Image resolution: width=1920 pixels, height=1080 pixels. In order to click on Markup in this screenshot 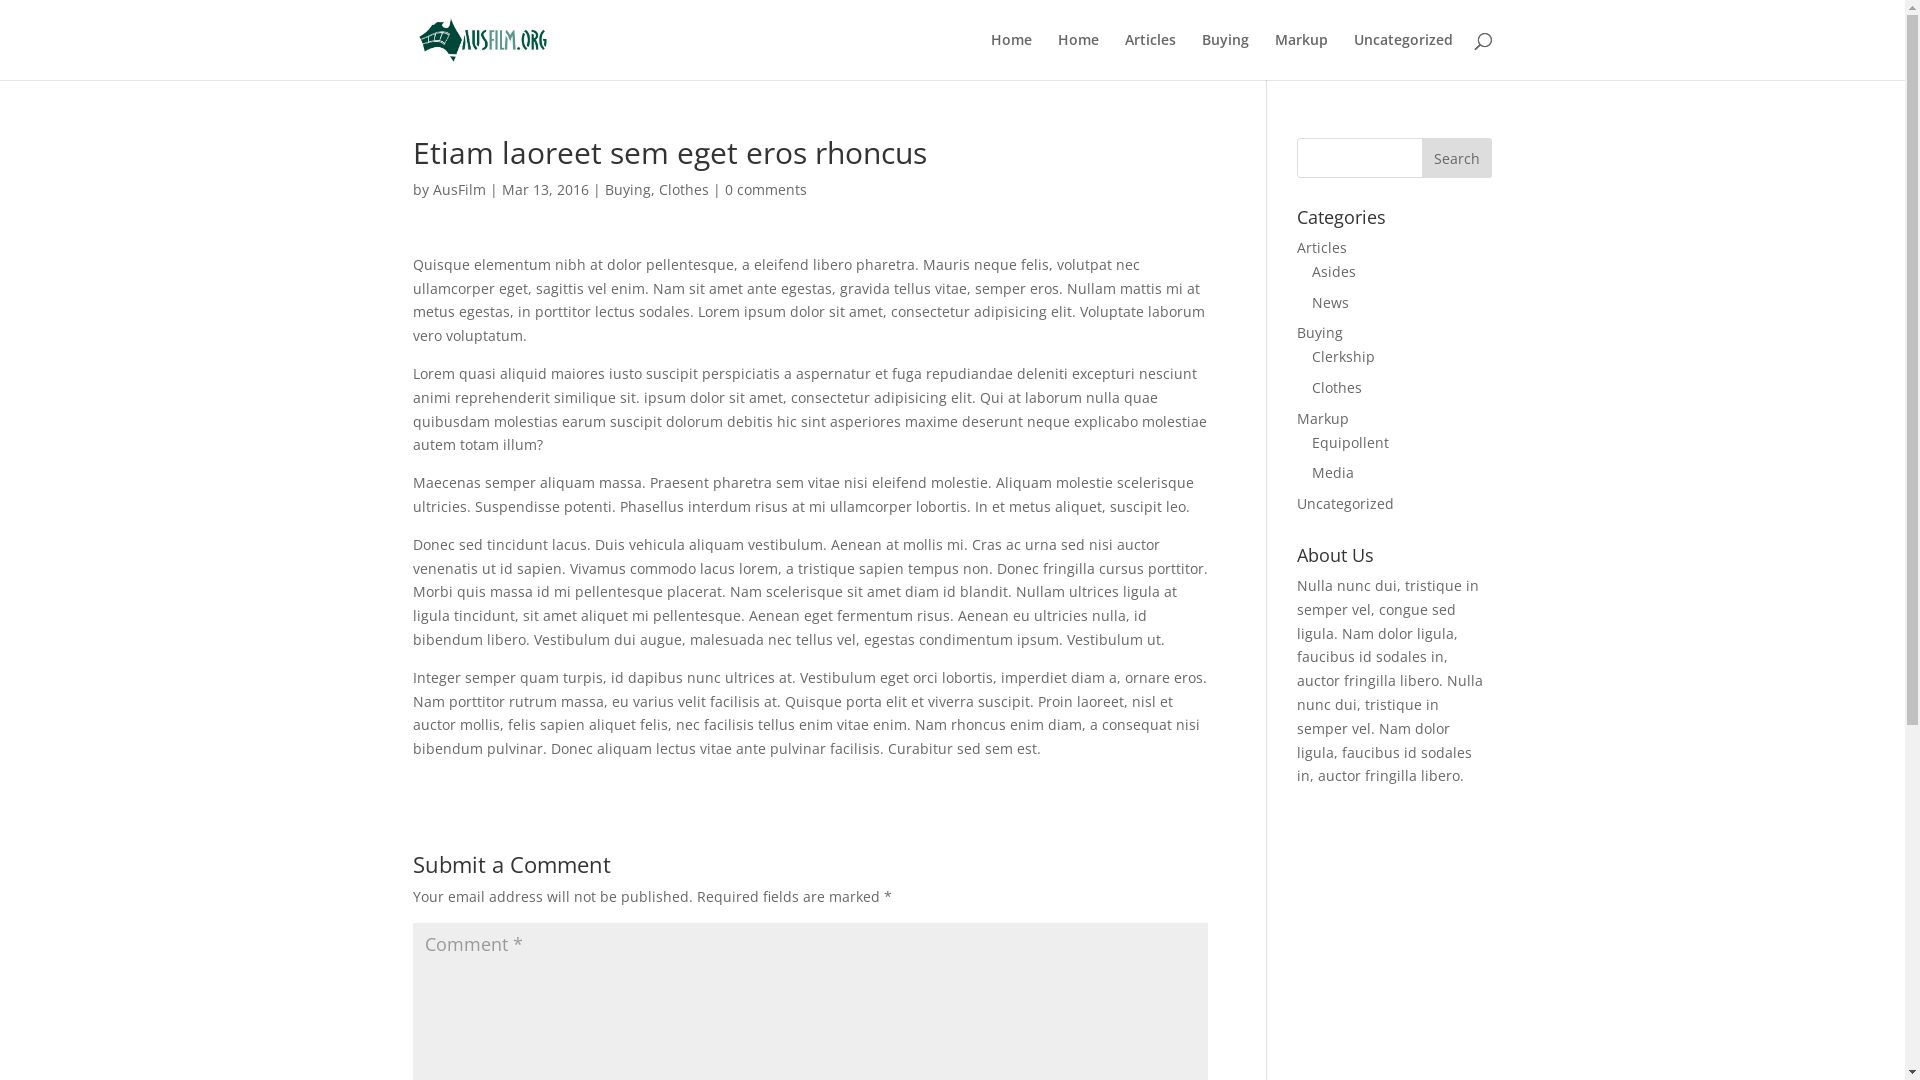, I will do `click(1300, 56)`.